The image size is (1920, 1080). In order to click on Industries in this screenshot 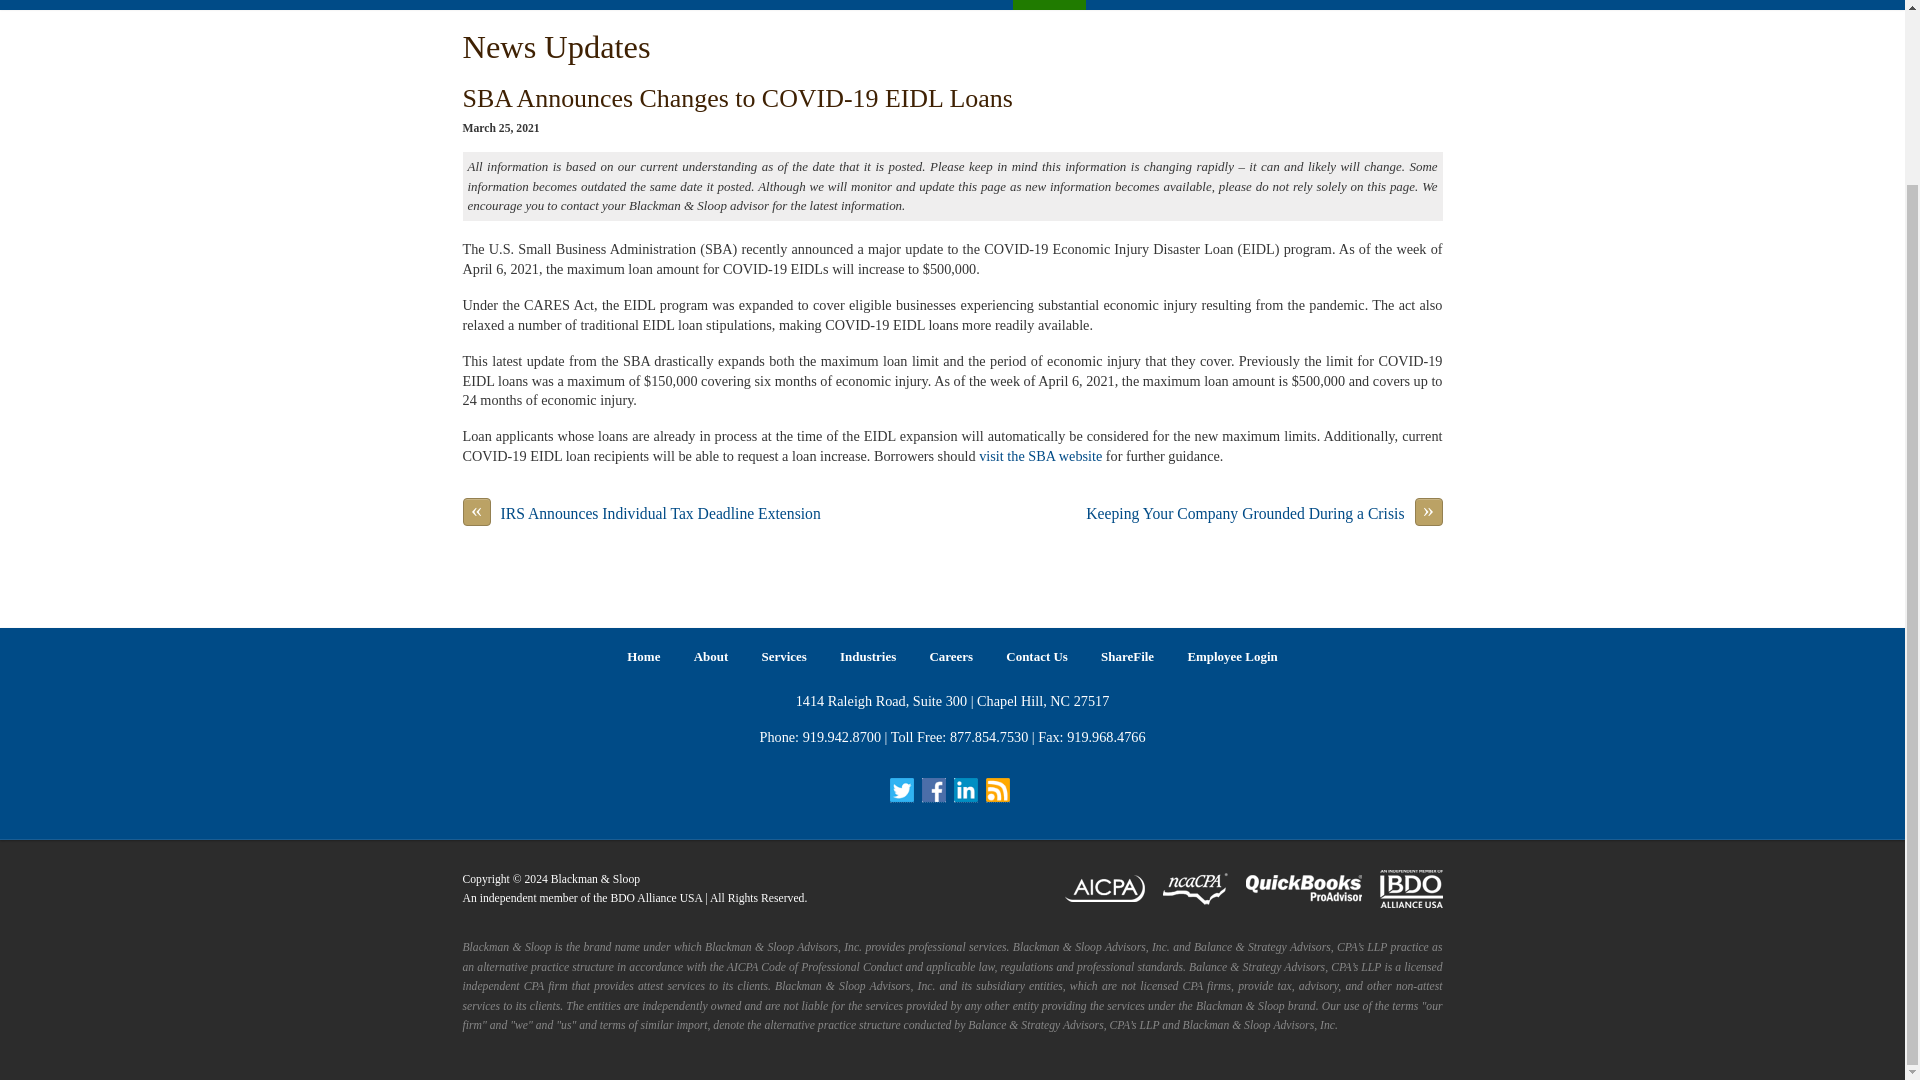, I will do `click(672, 4)`.